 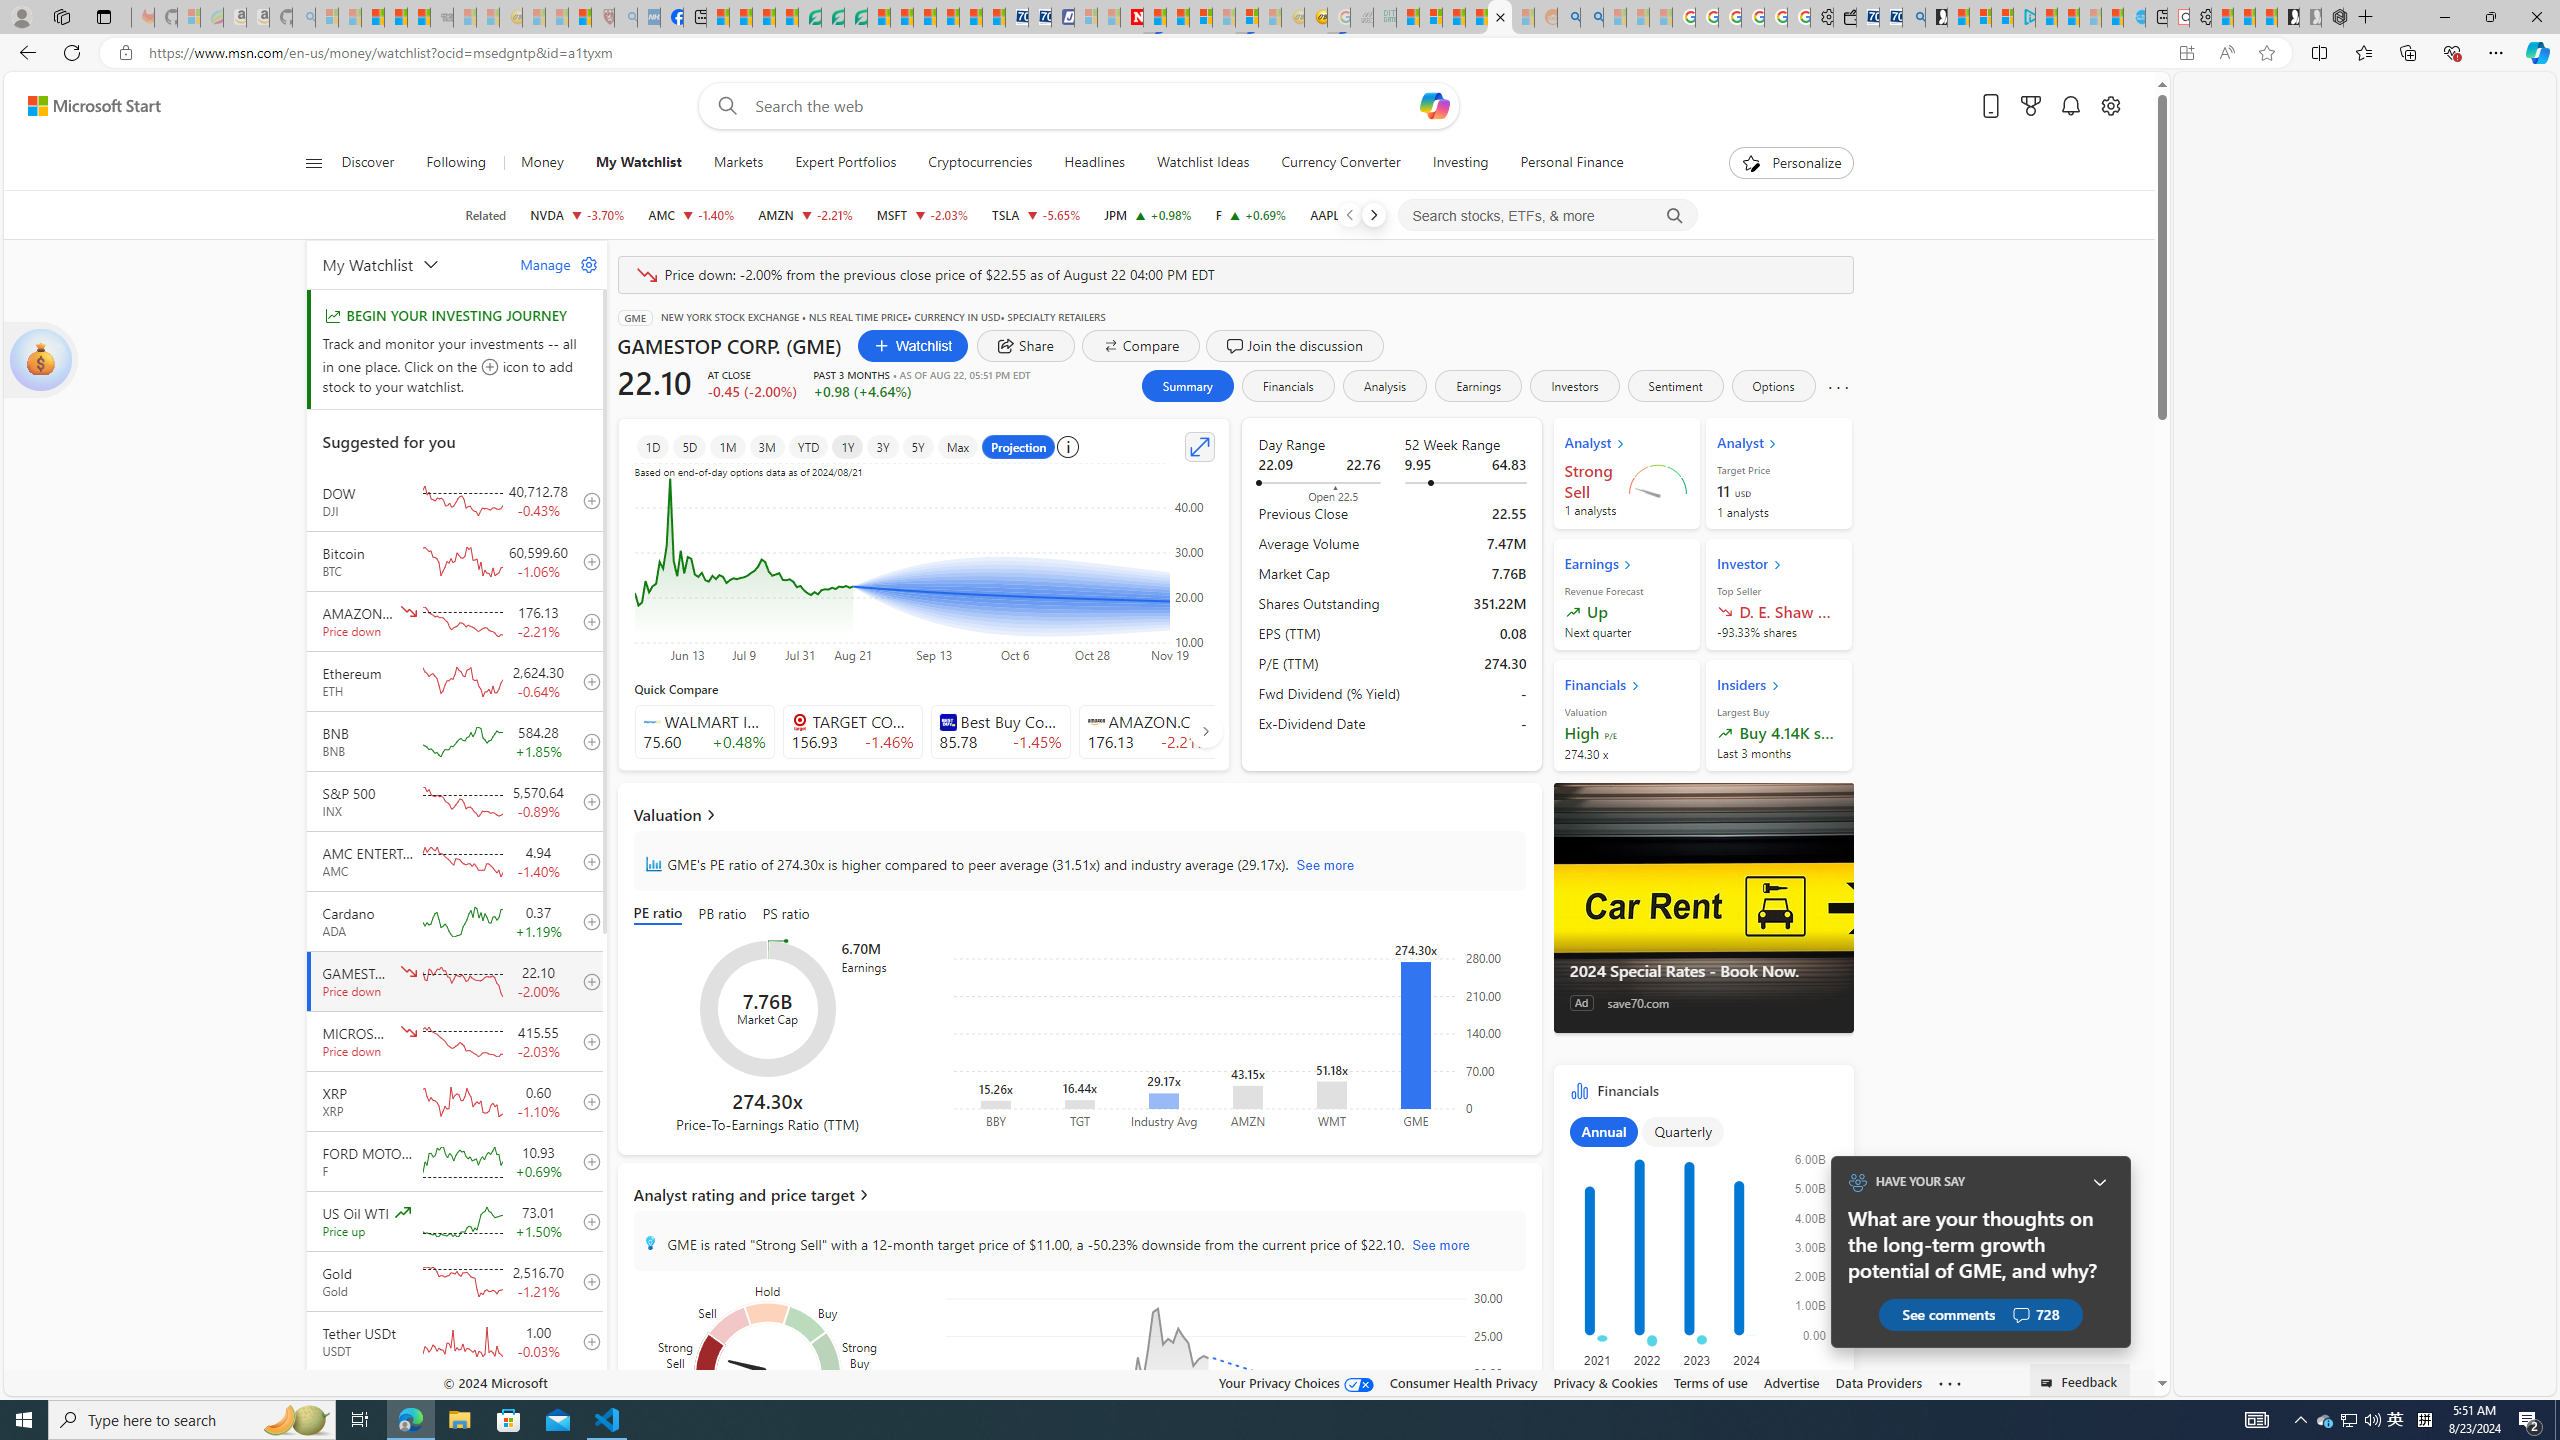 What do you see at coordinates (1675, 386) in the screenshot?
I see `Sentiment` at bounding box center [1675, 386].